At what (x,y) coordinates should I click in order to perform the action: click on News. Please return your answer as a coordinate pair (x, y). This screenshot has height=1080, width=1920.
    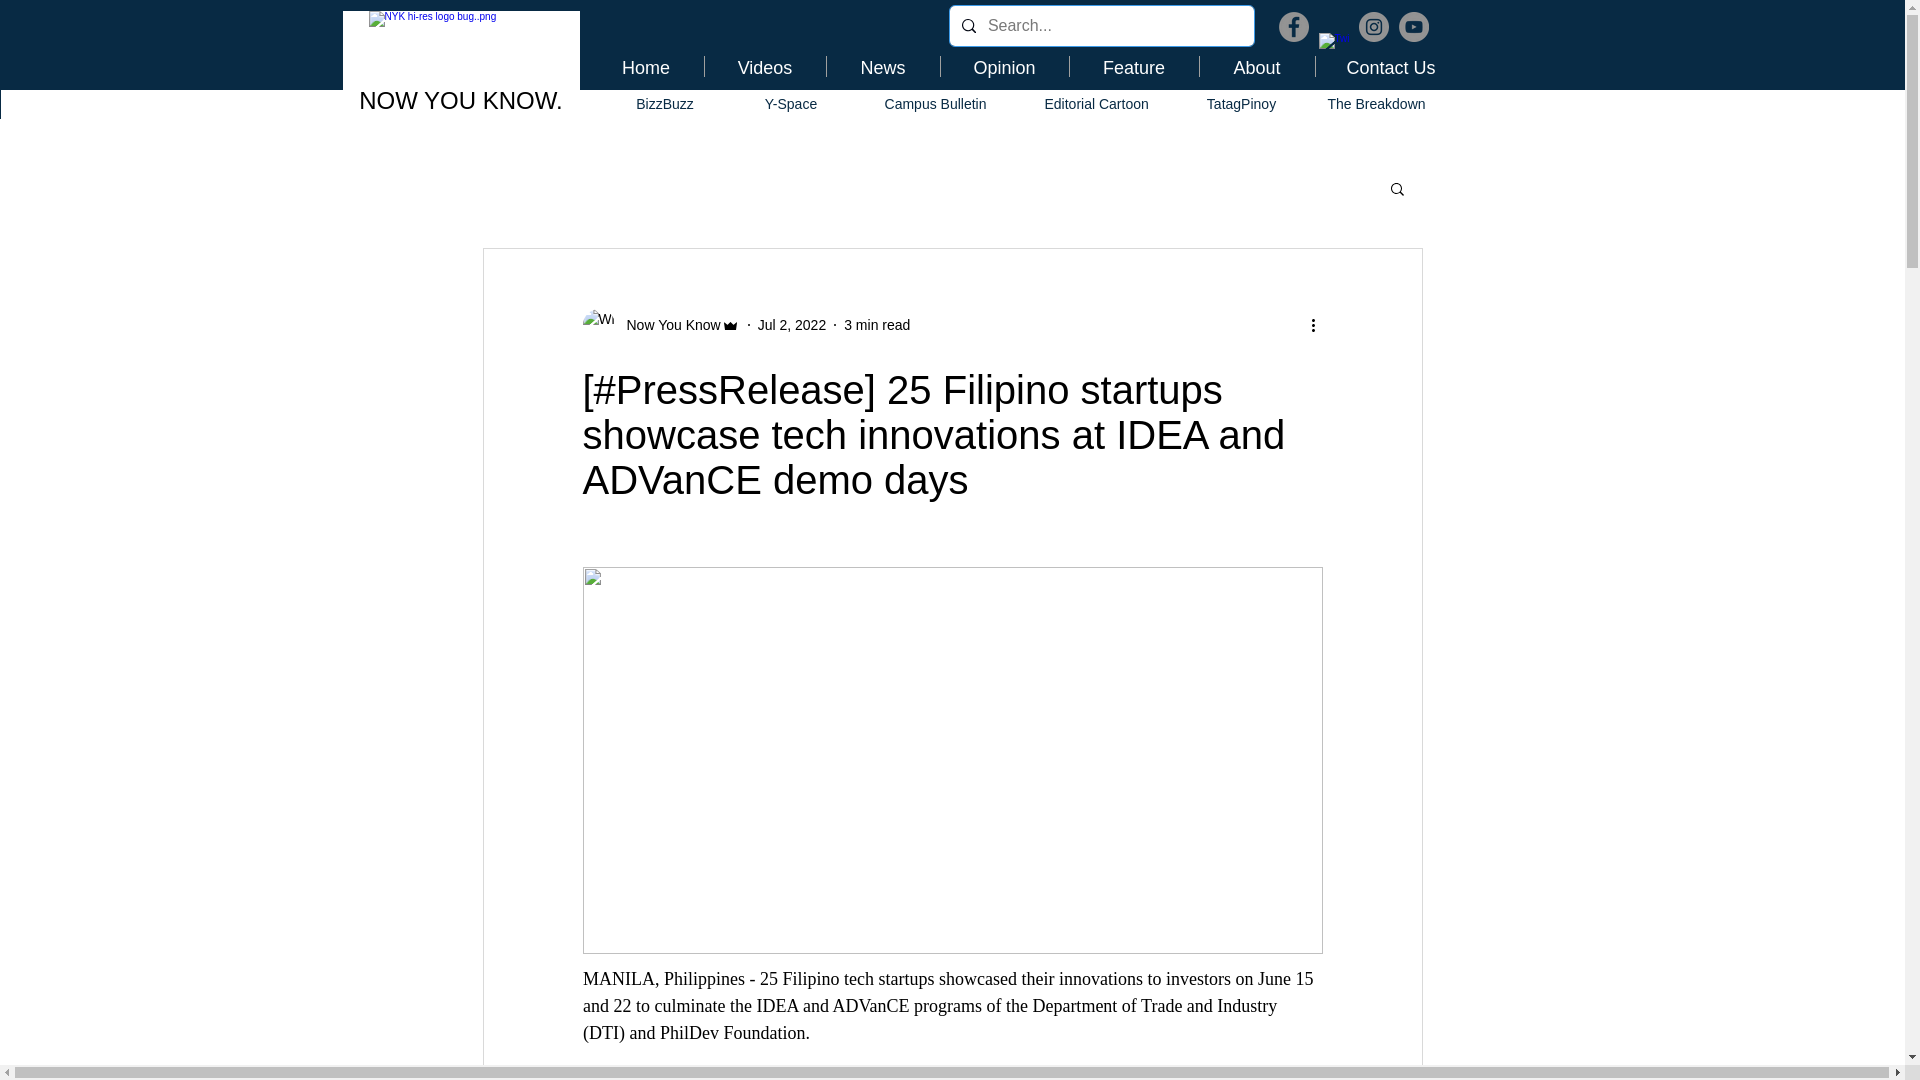
    Looking at the image, I should click on (882, 66).